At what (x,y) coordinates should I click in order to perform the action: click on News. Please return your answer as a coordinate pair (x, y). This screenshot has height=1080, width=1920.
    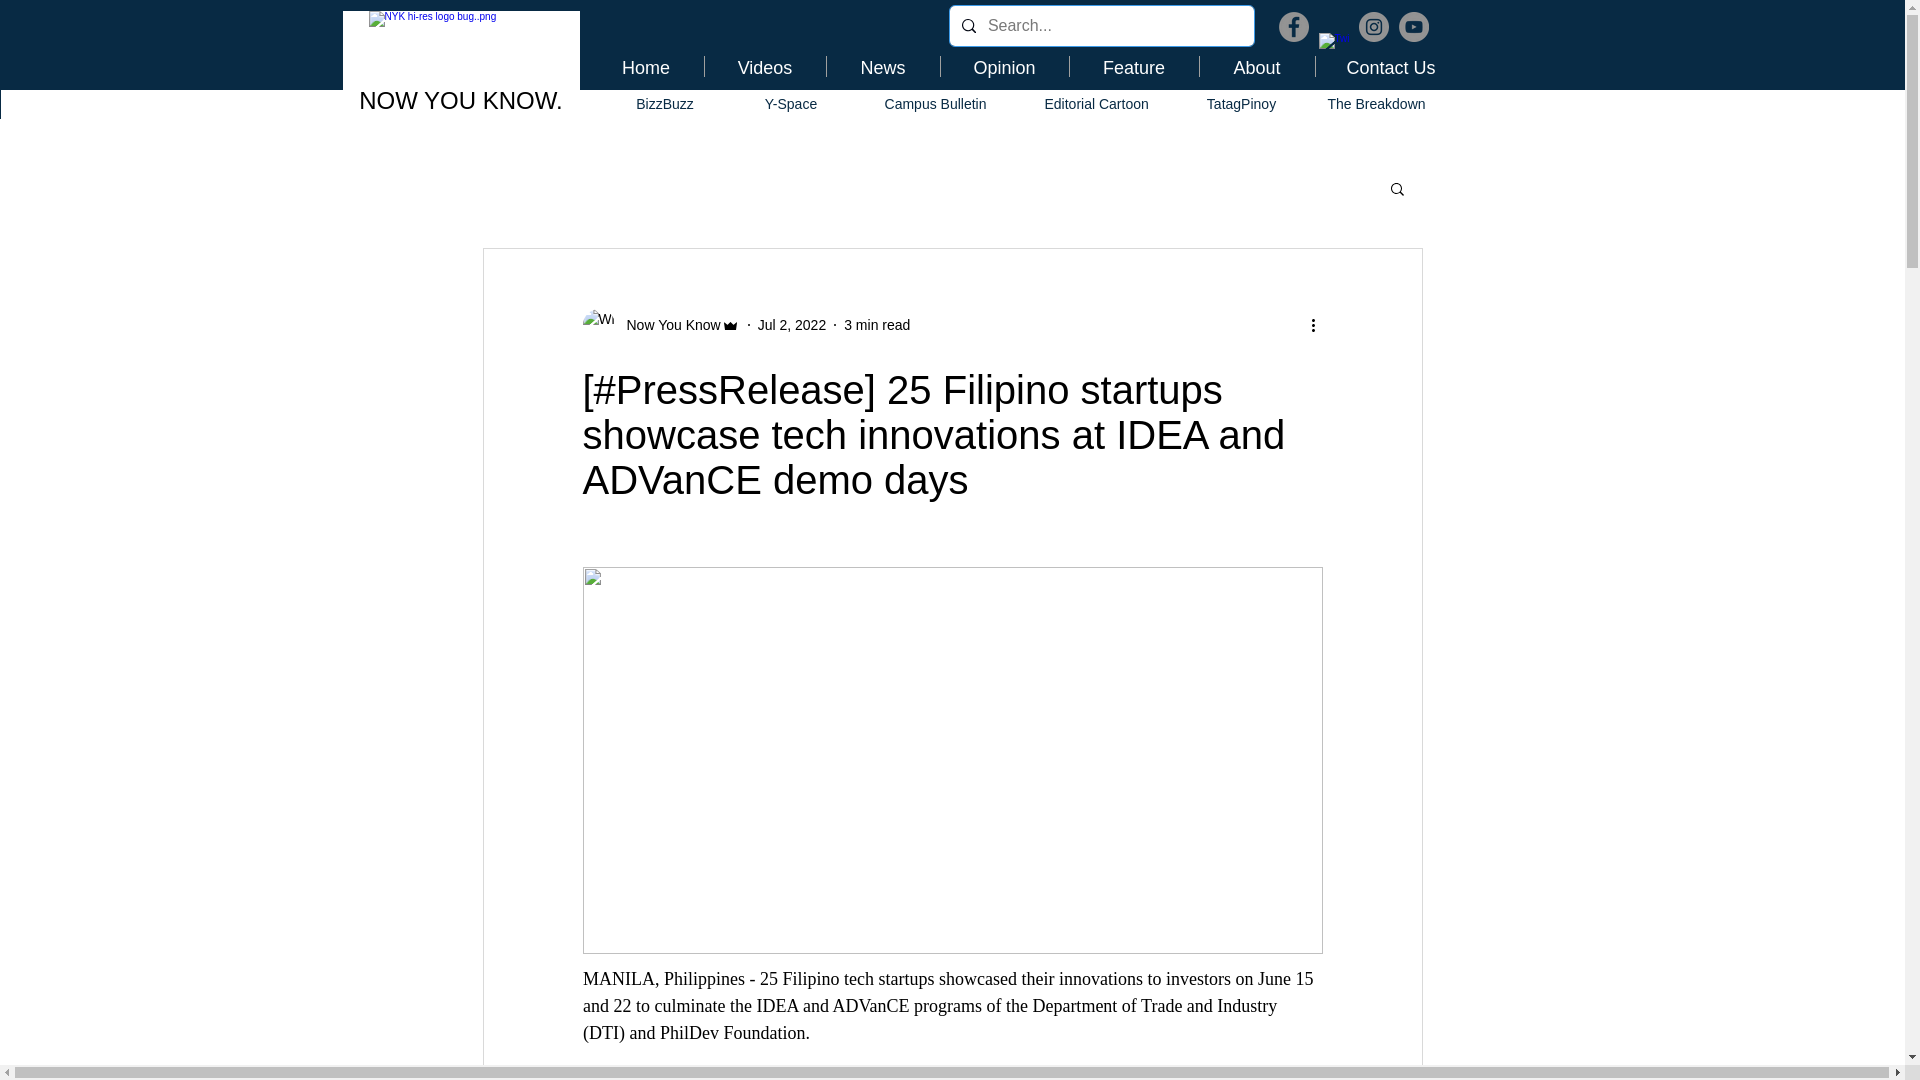
    Looking at the image, I should click on (882, 66).